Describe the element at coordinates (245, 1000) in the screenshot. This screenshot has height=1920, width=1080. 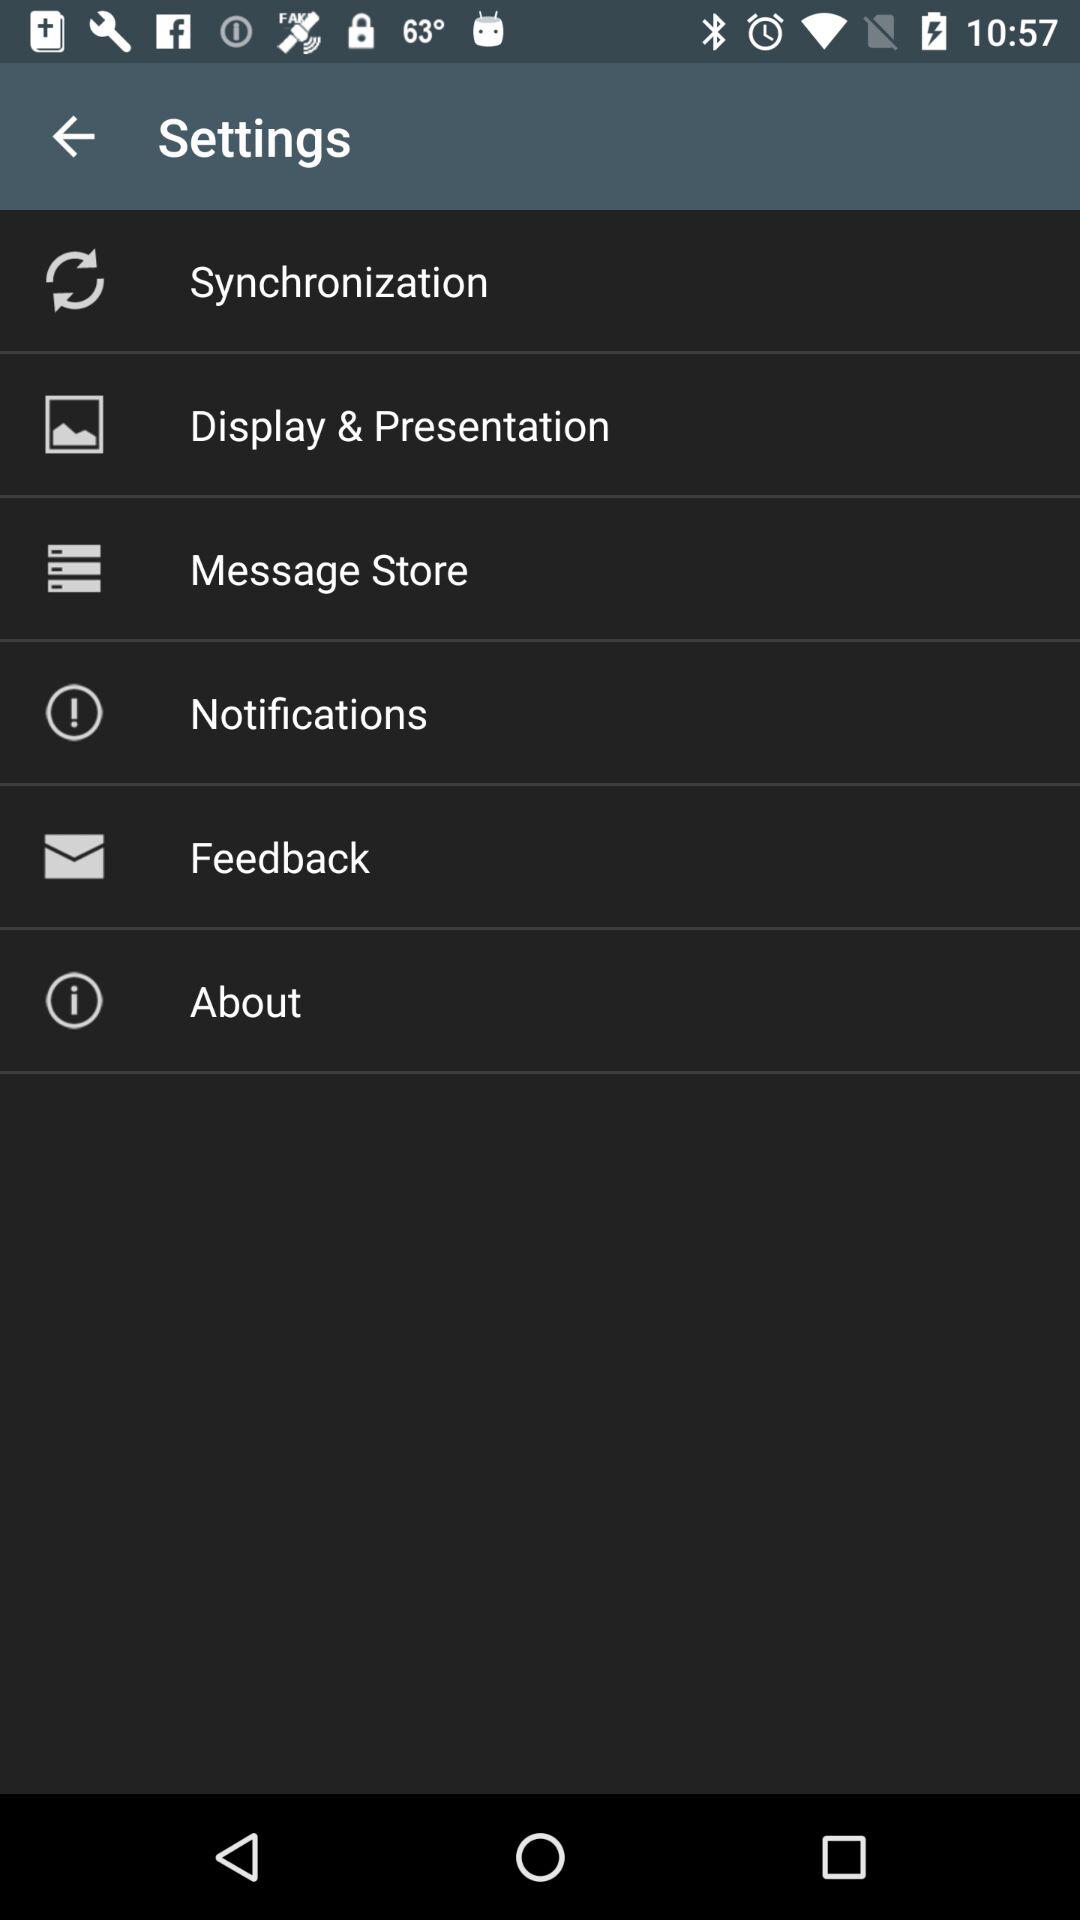
I see `jump until about item` at that location.